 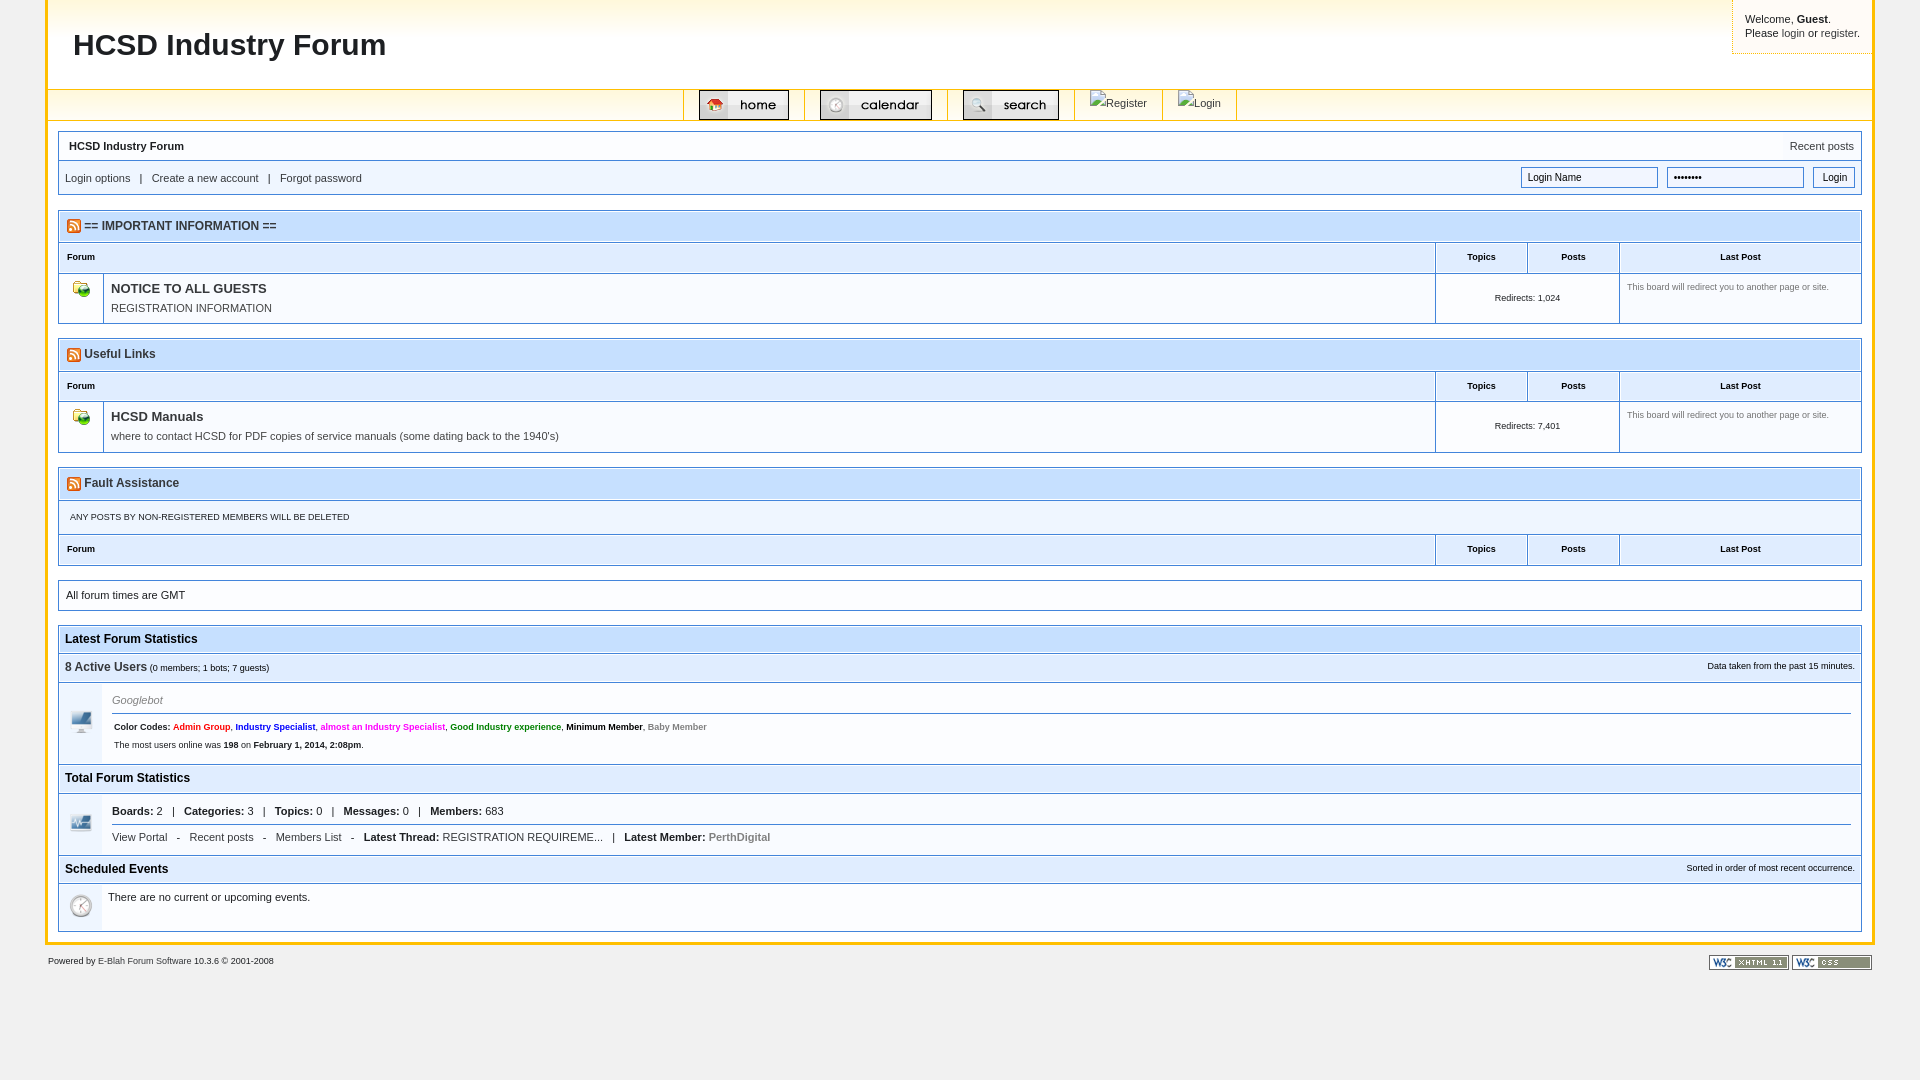 What do you see at coordinates (132, 483) in the screenshot?
I see `Fault Assistance` at bounding box center [132, 483].